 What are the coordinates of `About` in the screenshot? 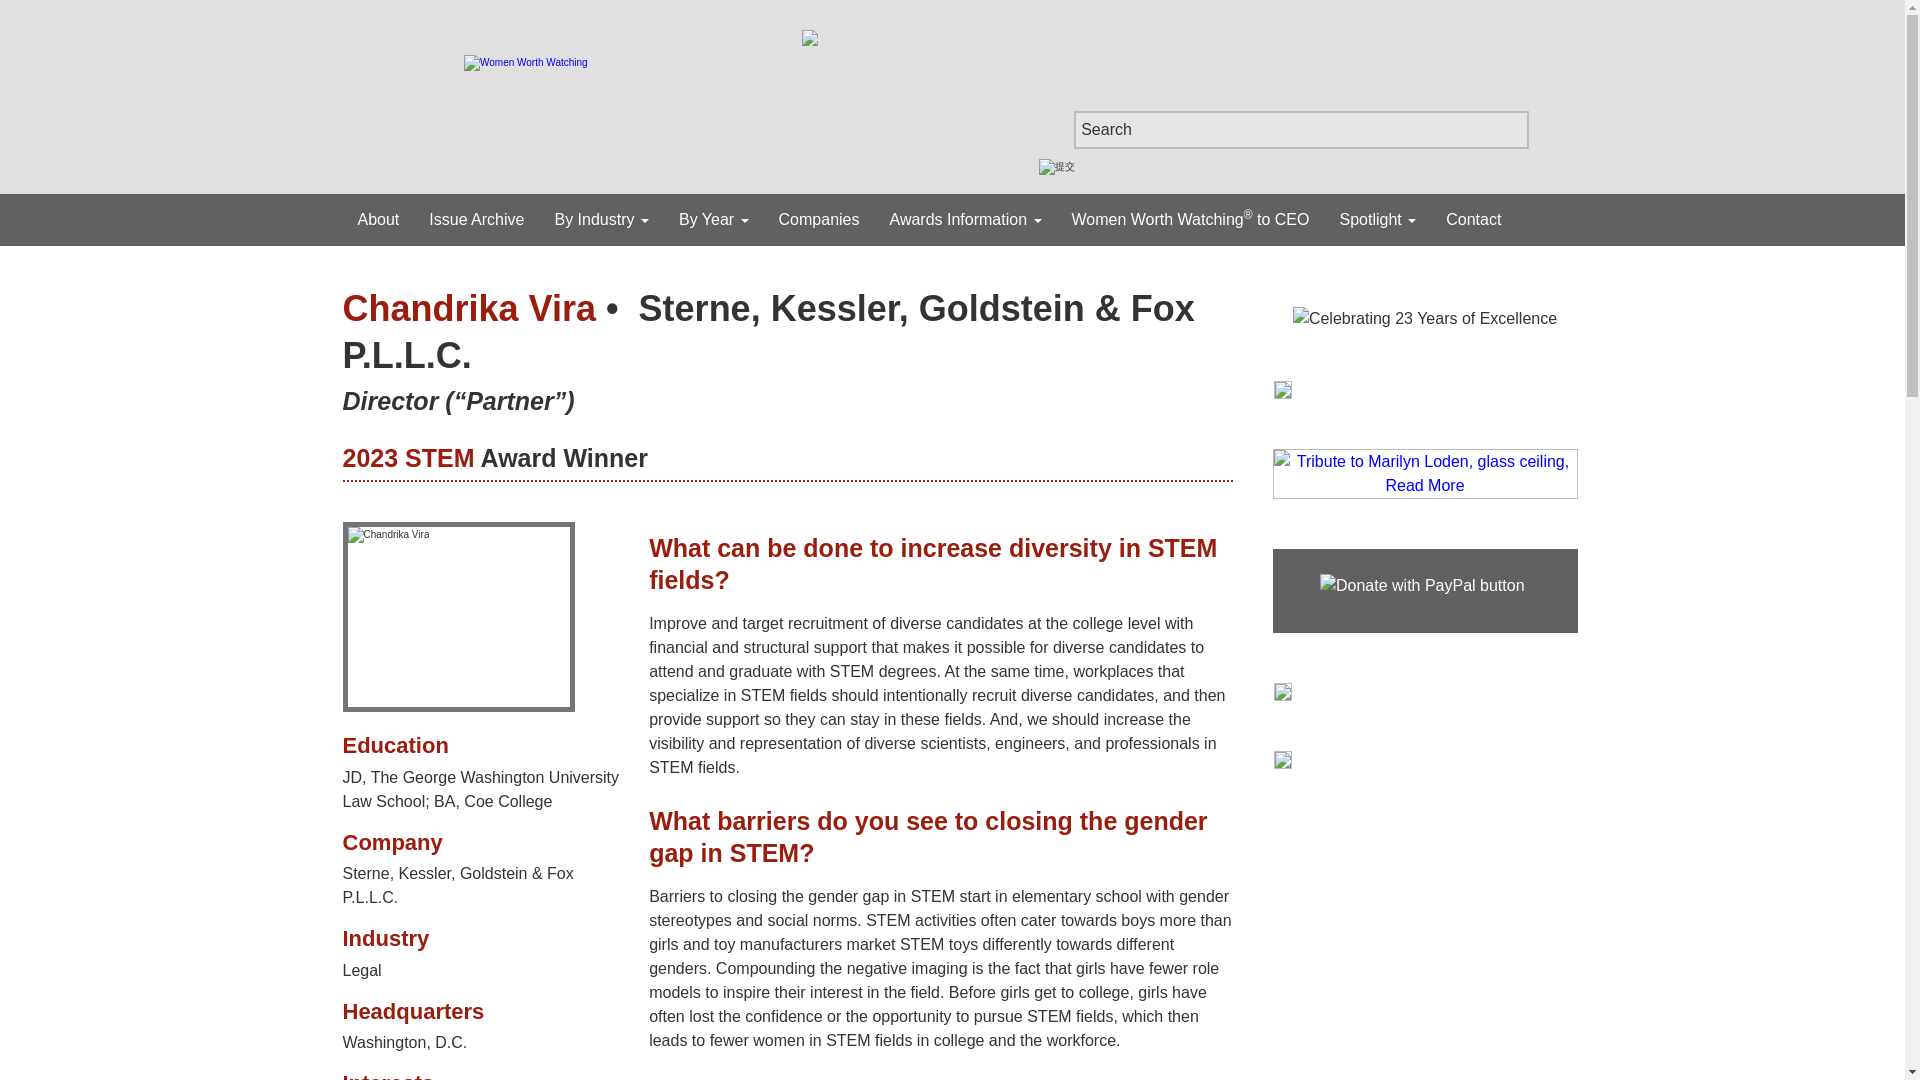 It's located at (378, 220).